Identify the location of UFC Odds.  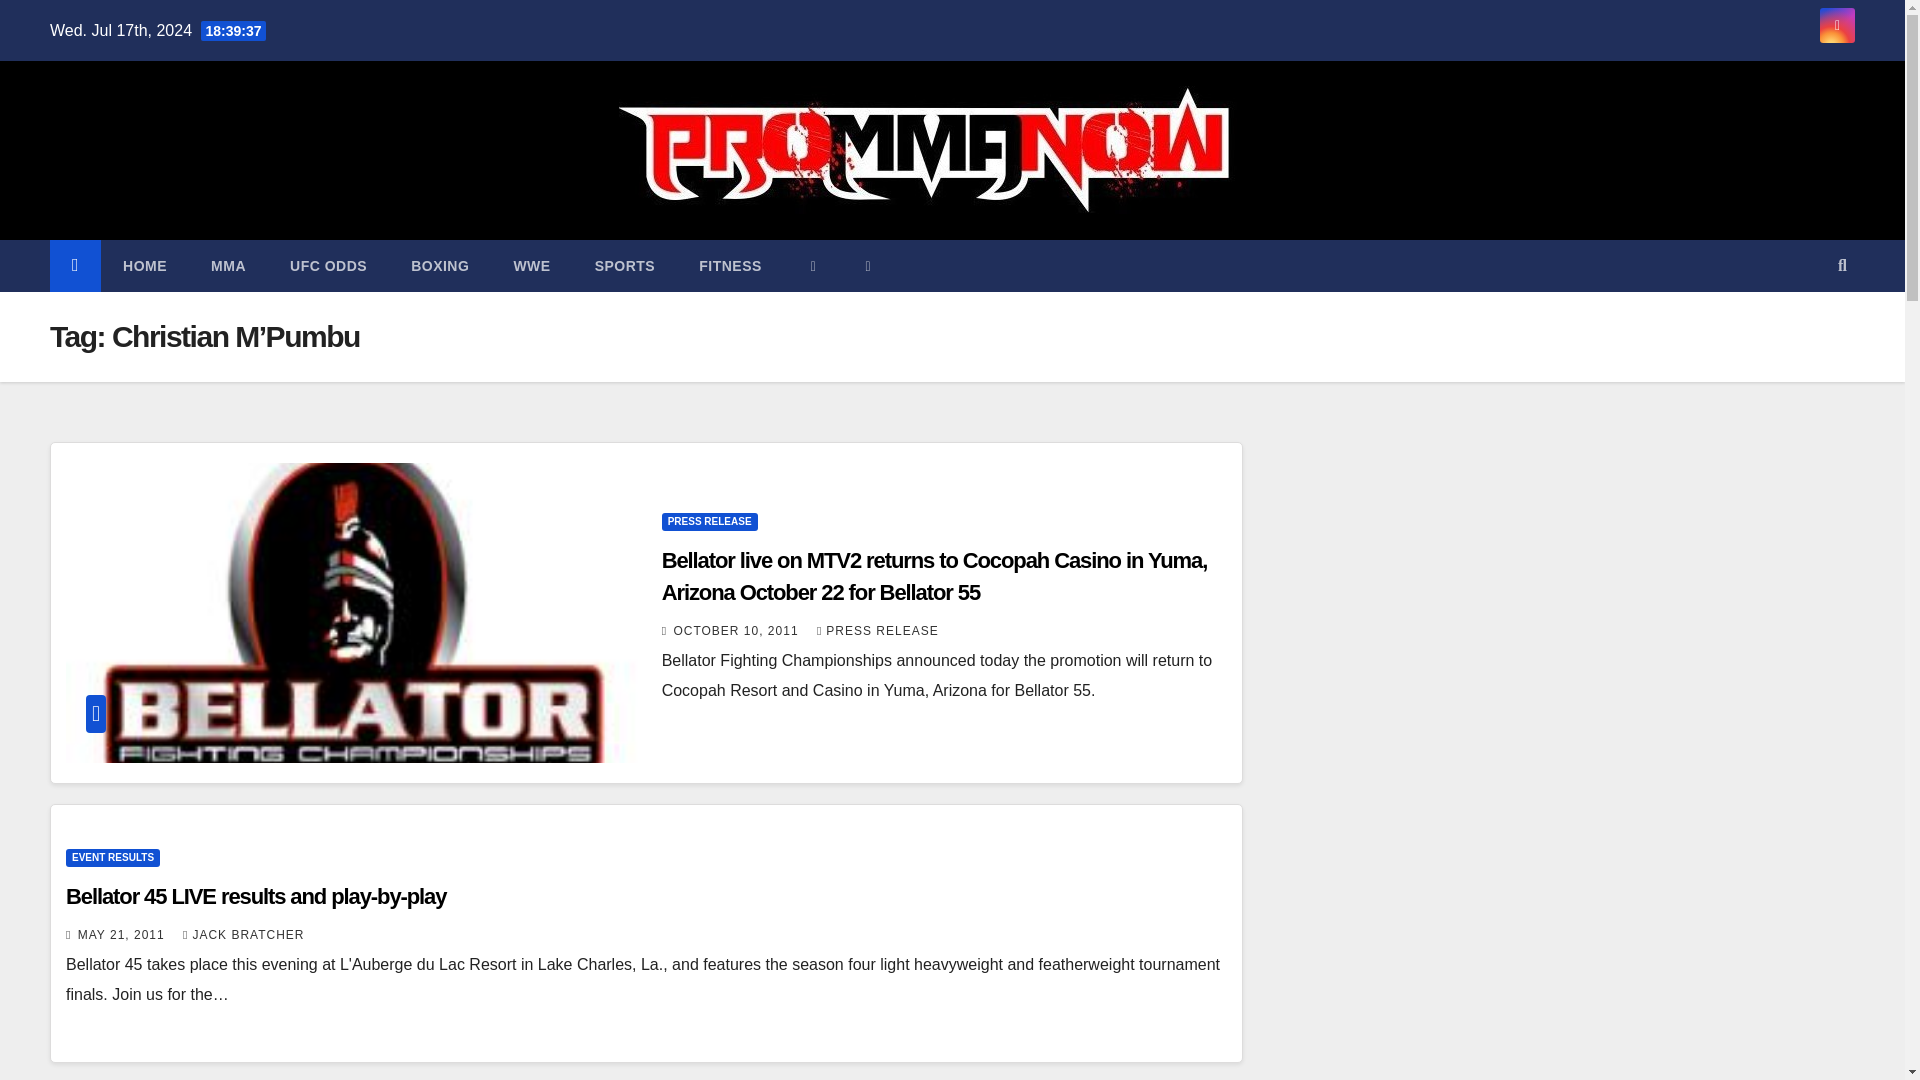
(328, 265).